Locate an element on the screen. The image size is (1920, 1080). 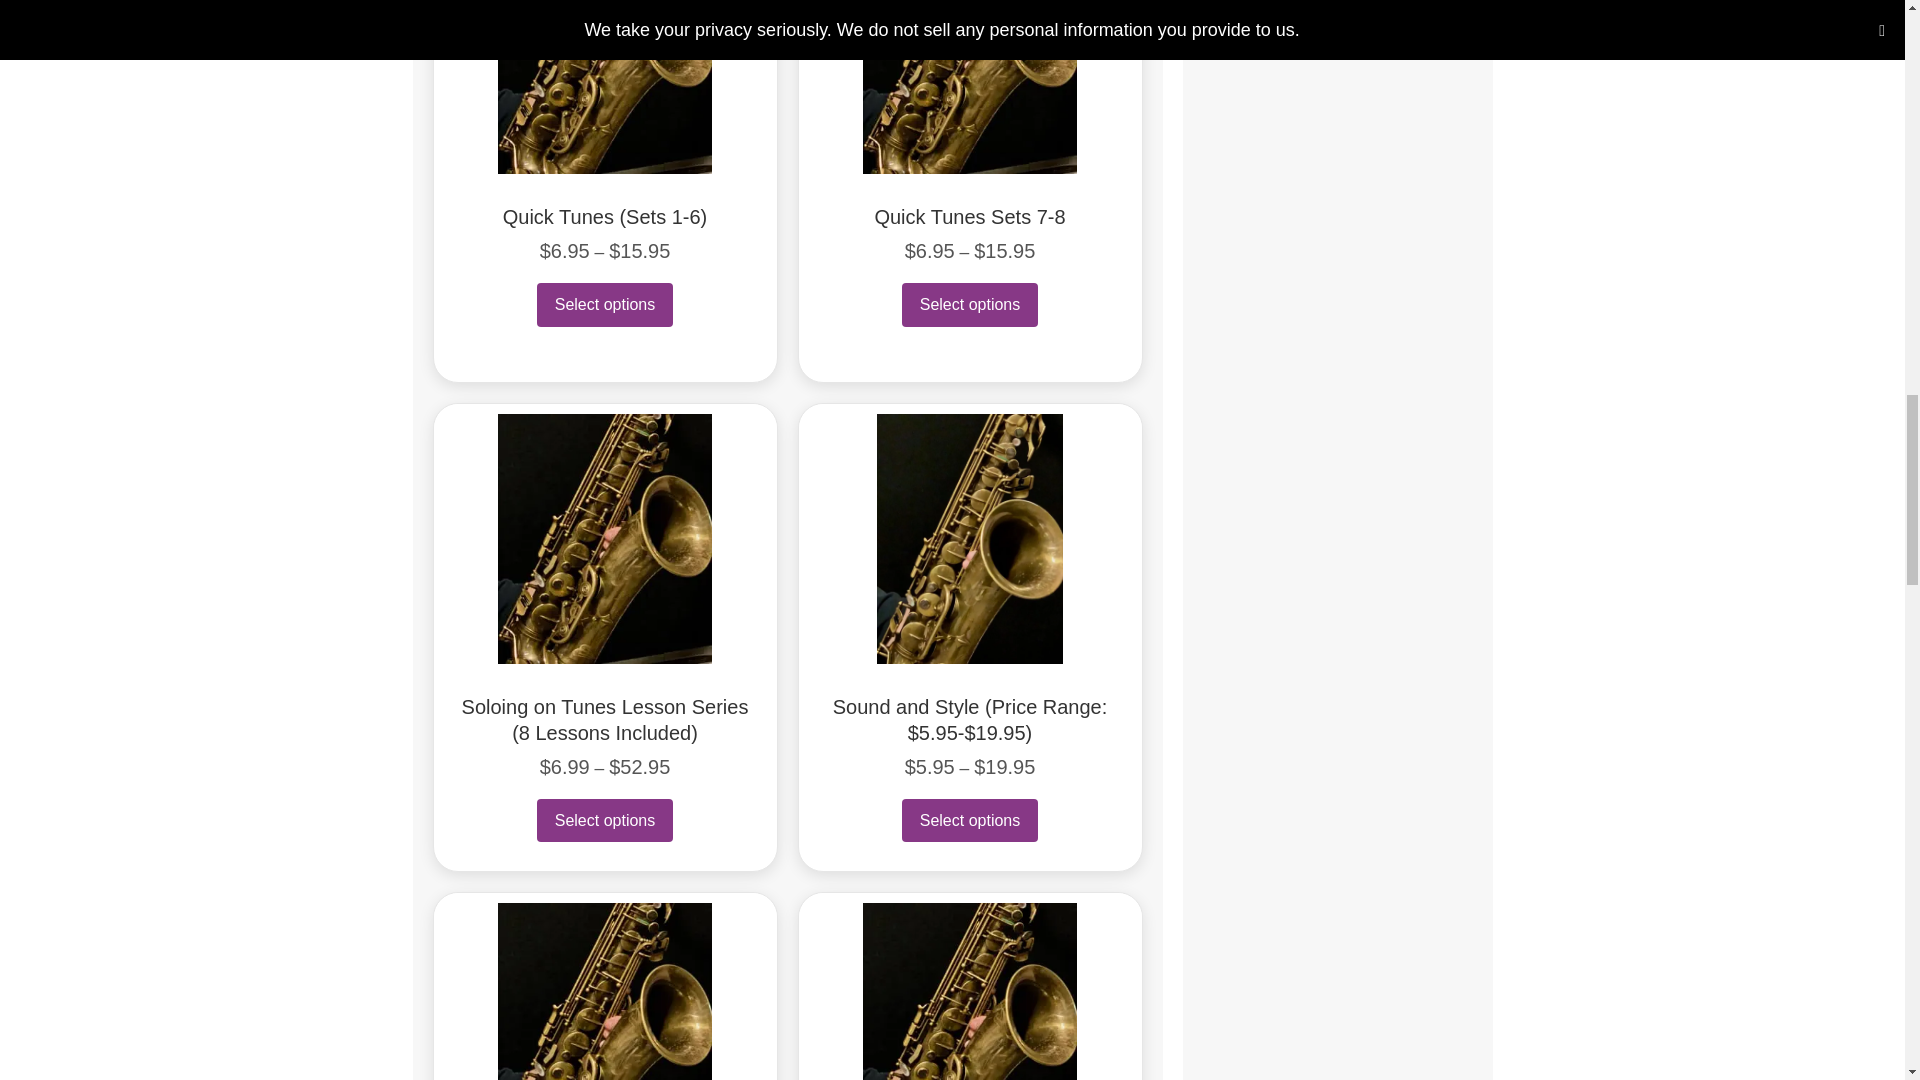
Select options is located at coordinates (970, 304).